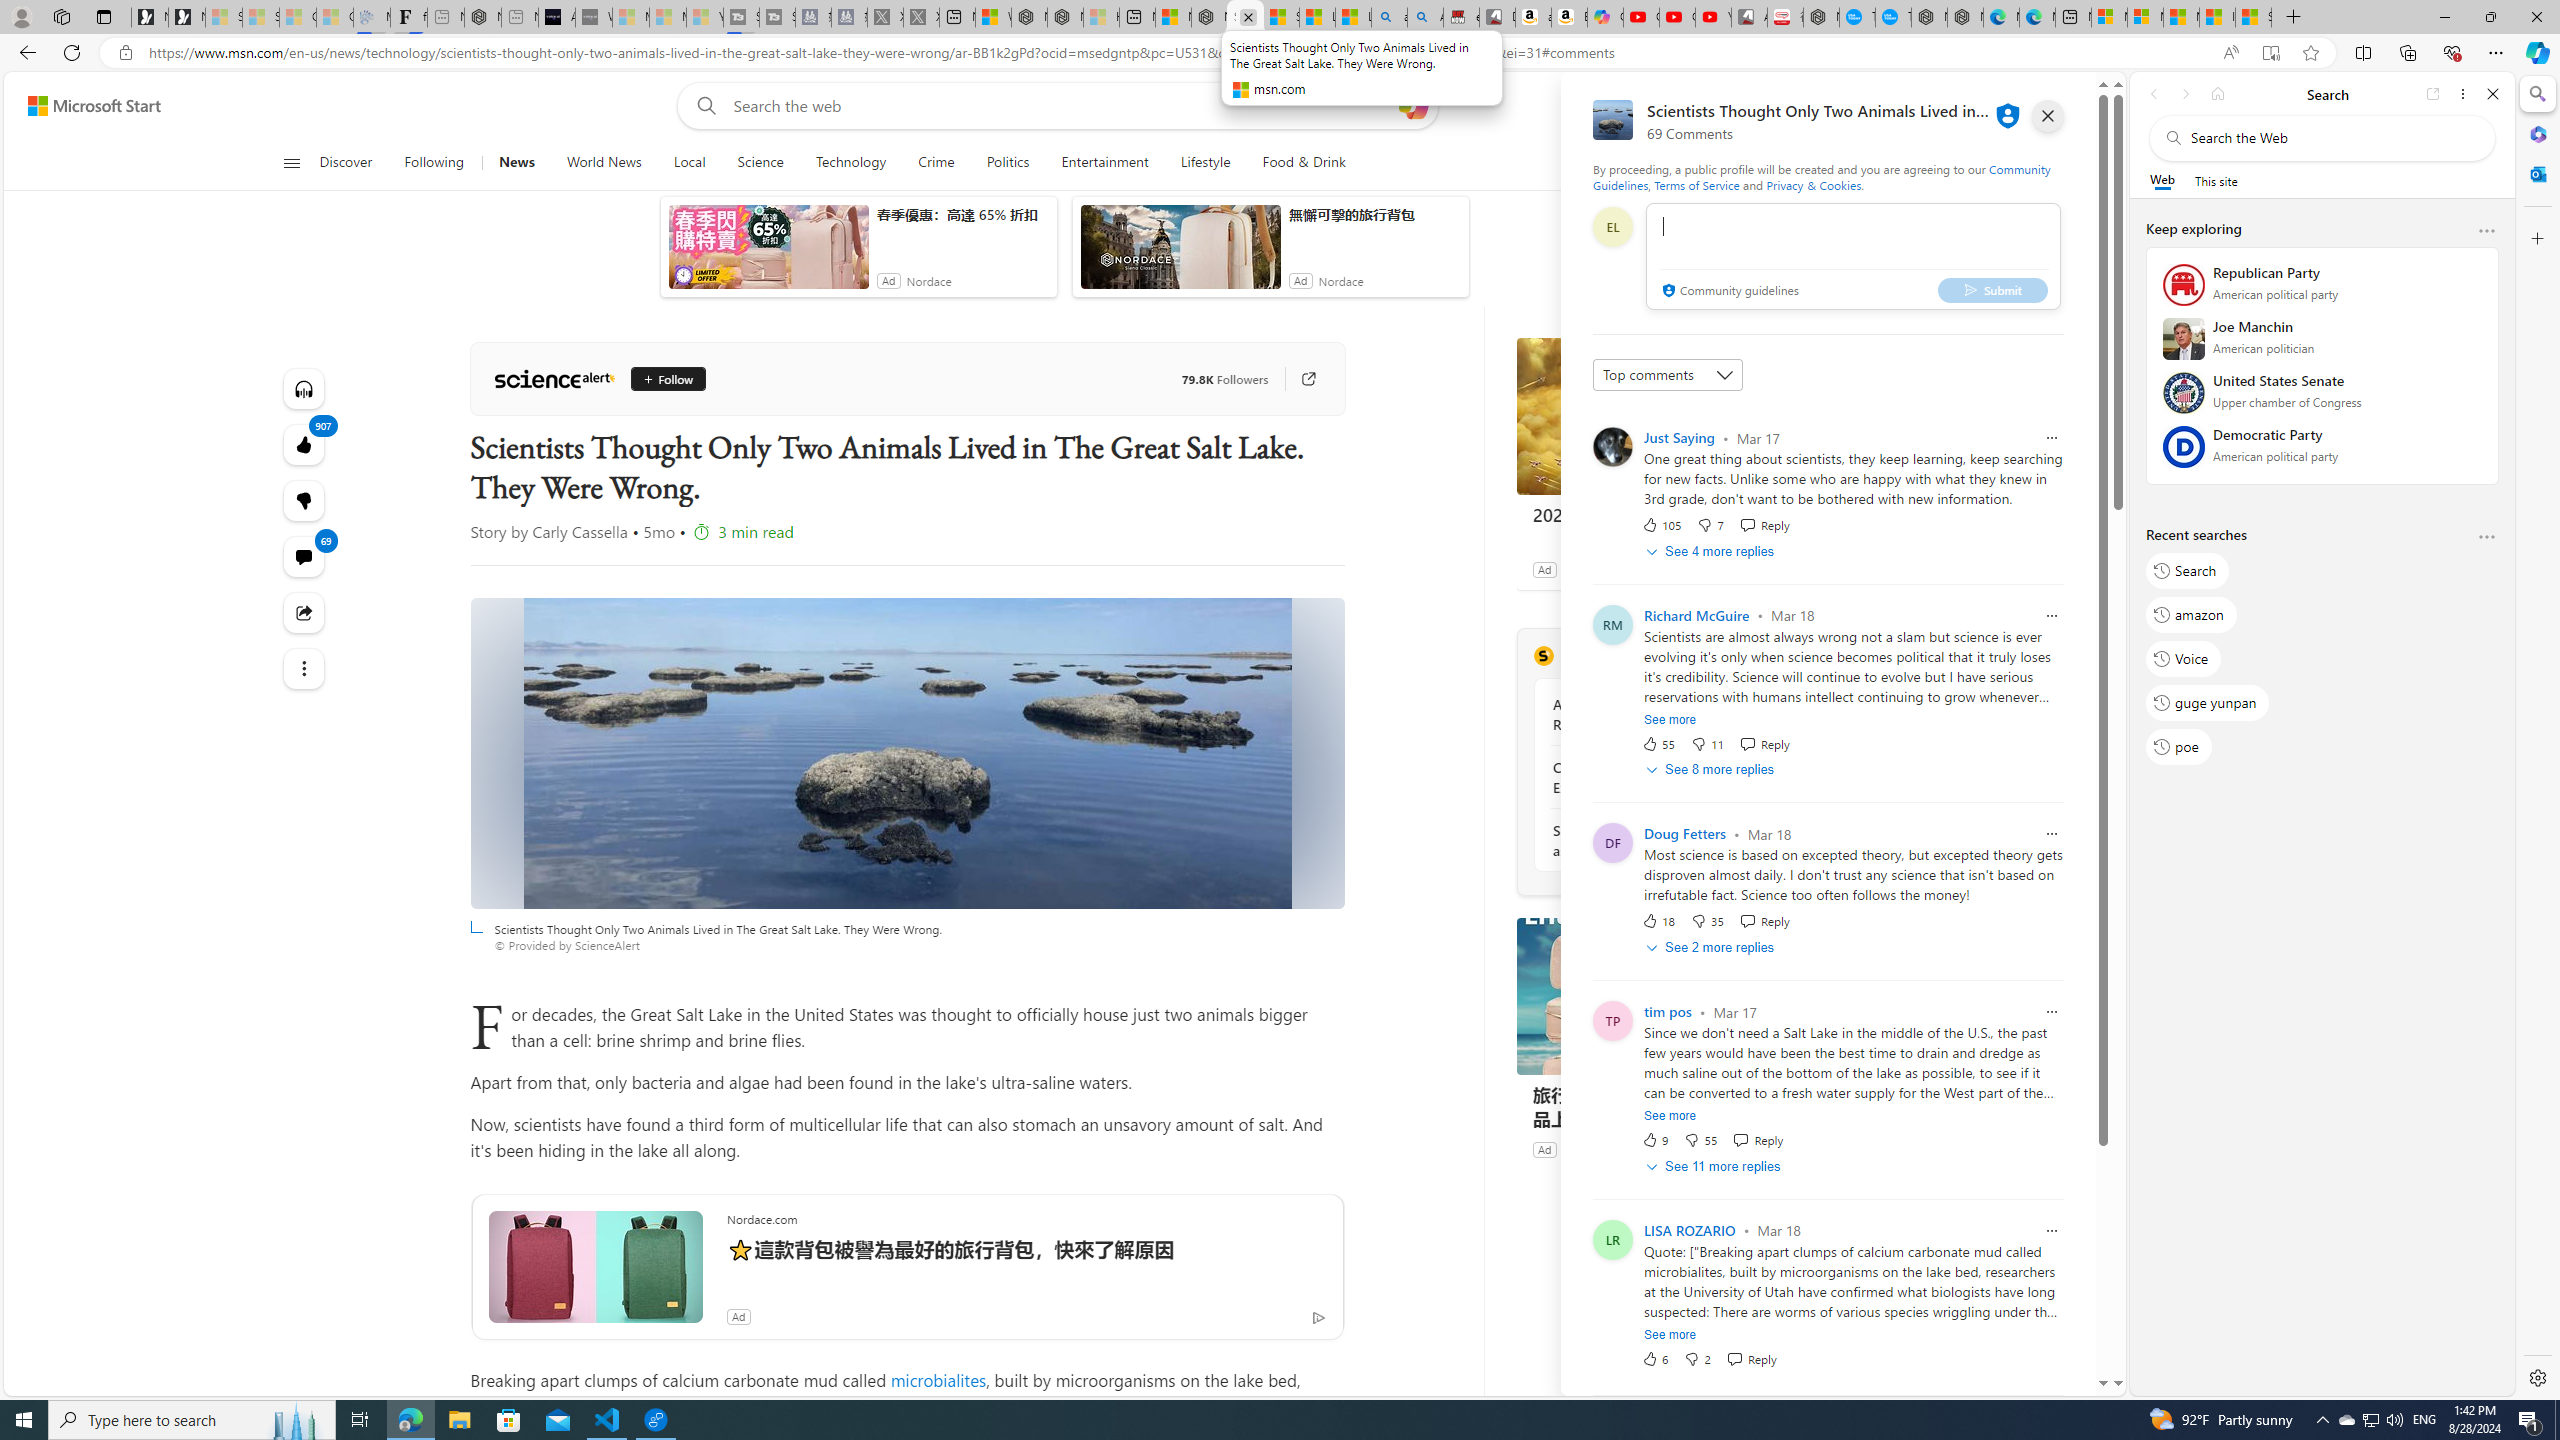  Describe the element at coordinates (21, 16) in the screenshot. I see `Personal Profile` at that location.